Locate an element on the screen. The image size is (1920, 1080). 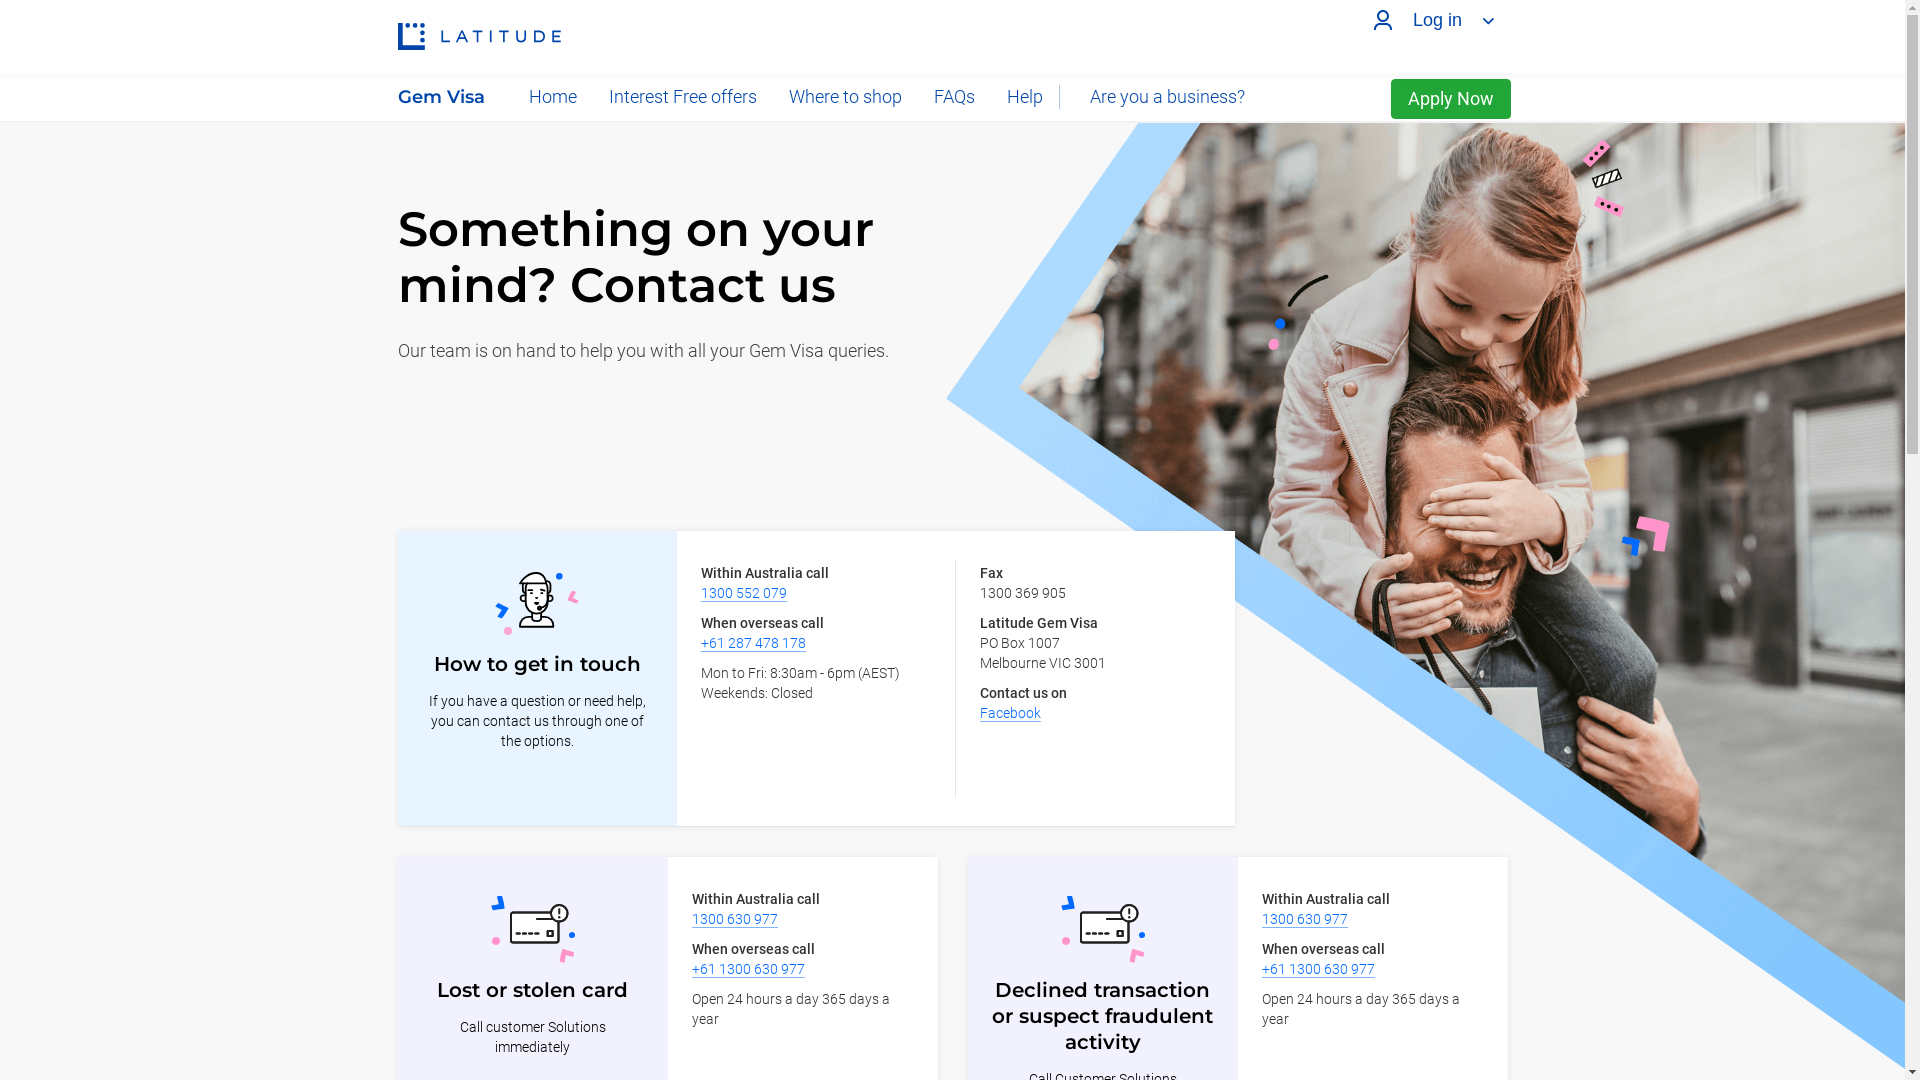
+61 287 478 178 is located at coordinates (752, 643).